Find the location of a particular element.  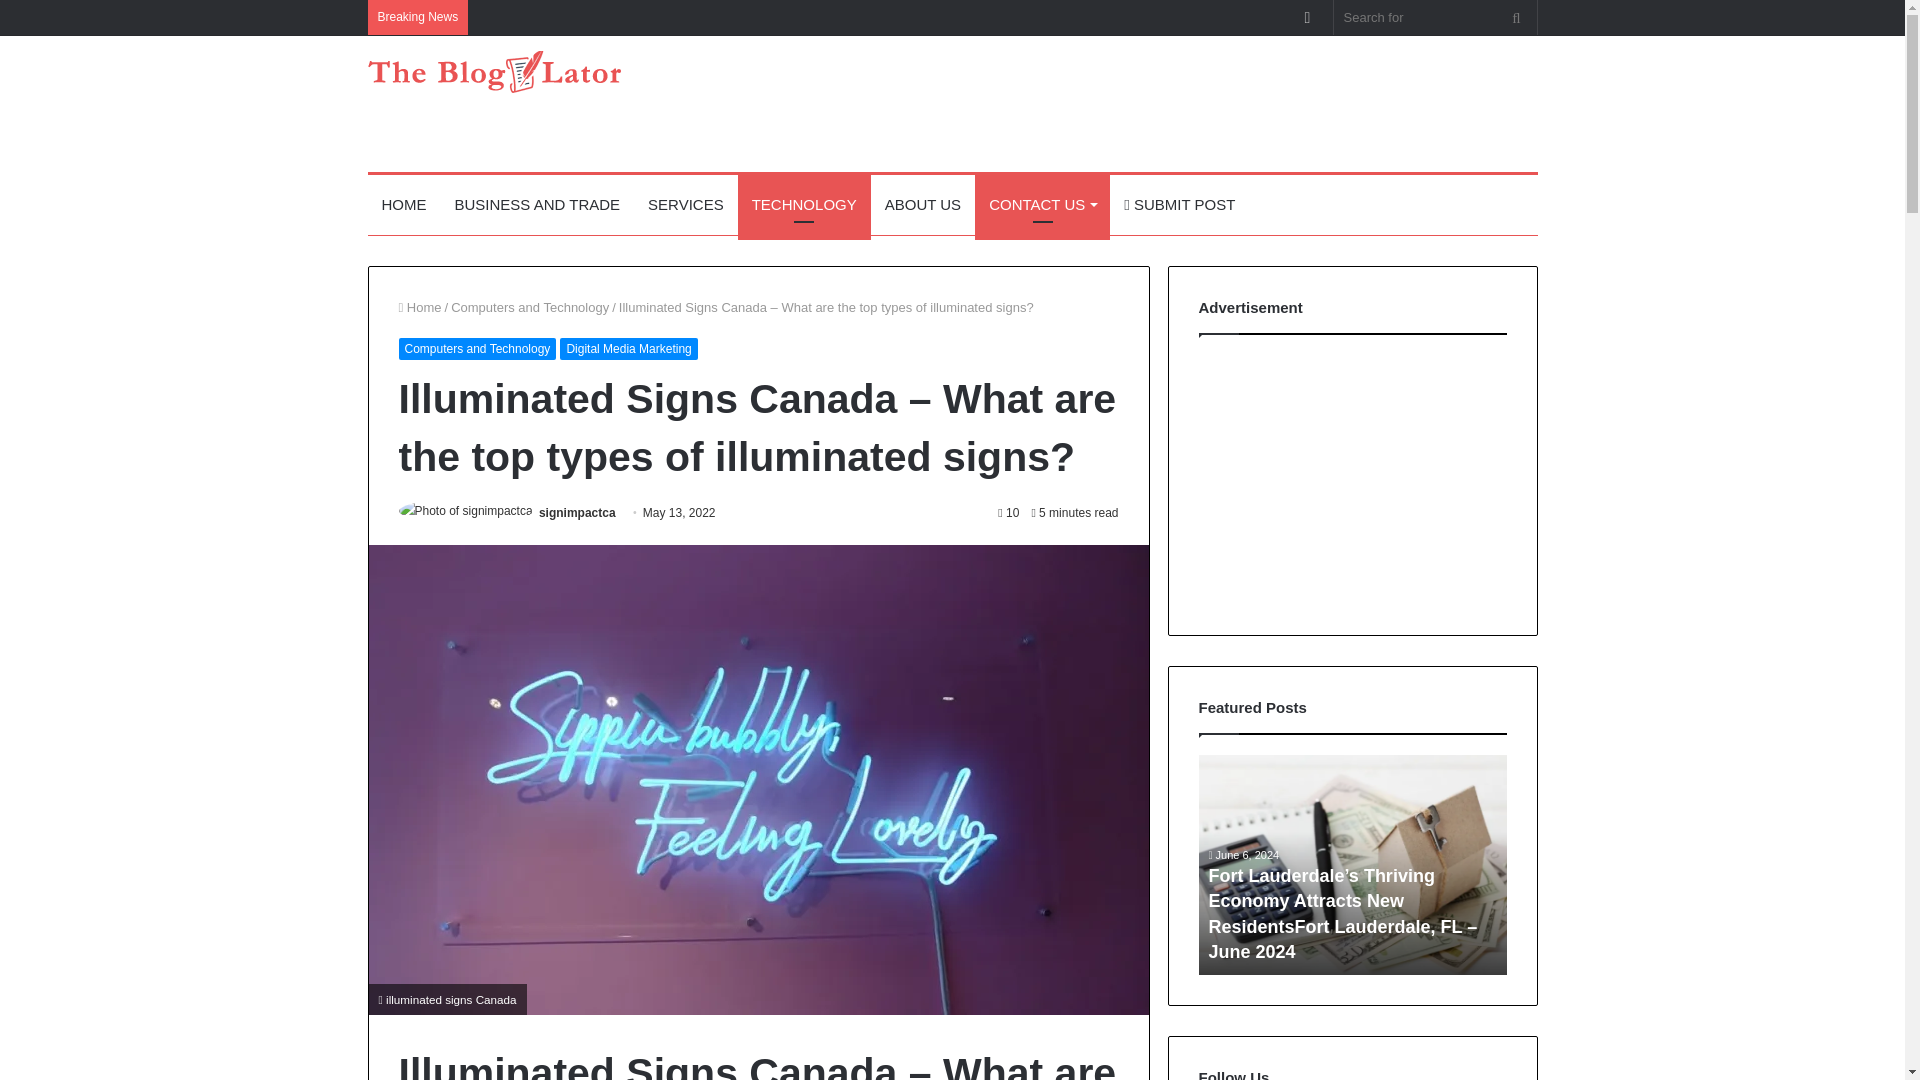

Search for is located at coordinates (1516, 17).